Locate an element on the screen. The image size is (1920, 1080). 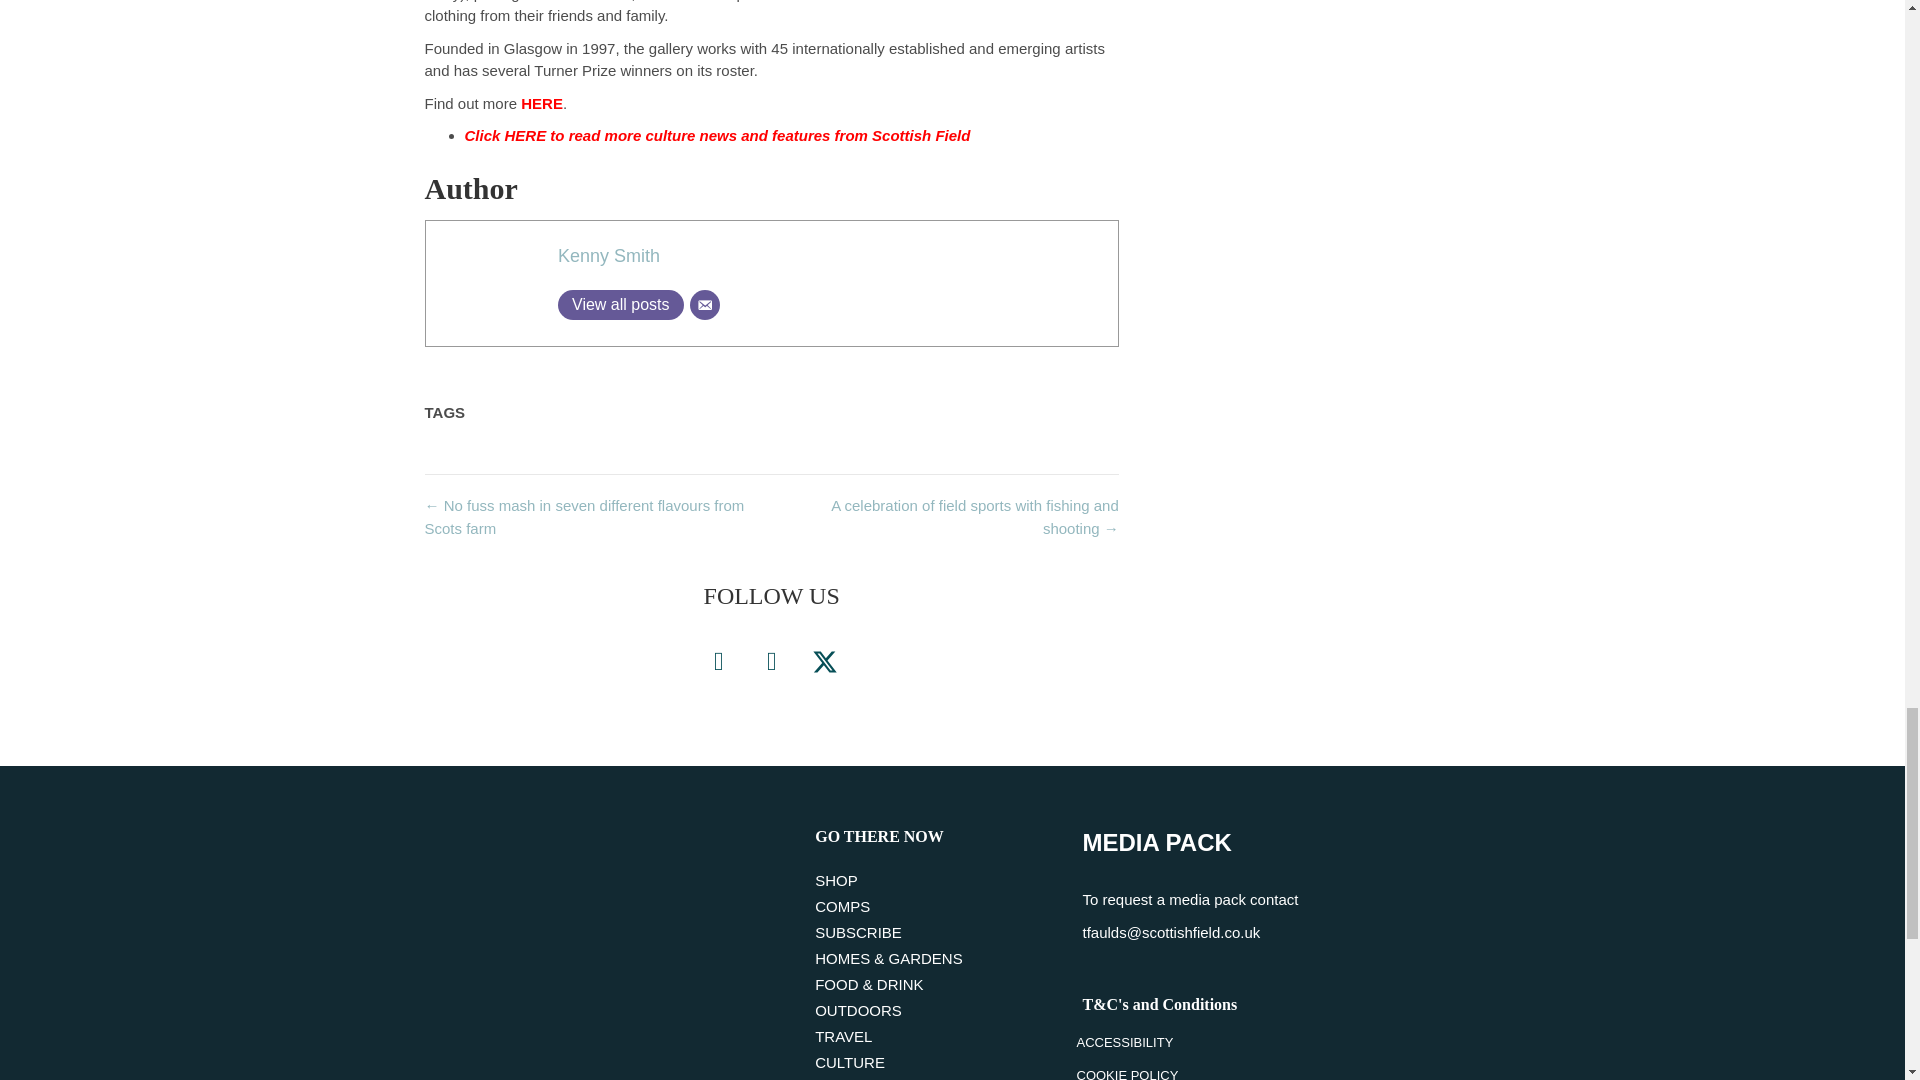
View all posts is located at coordinates (620, 304).